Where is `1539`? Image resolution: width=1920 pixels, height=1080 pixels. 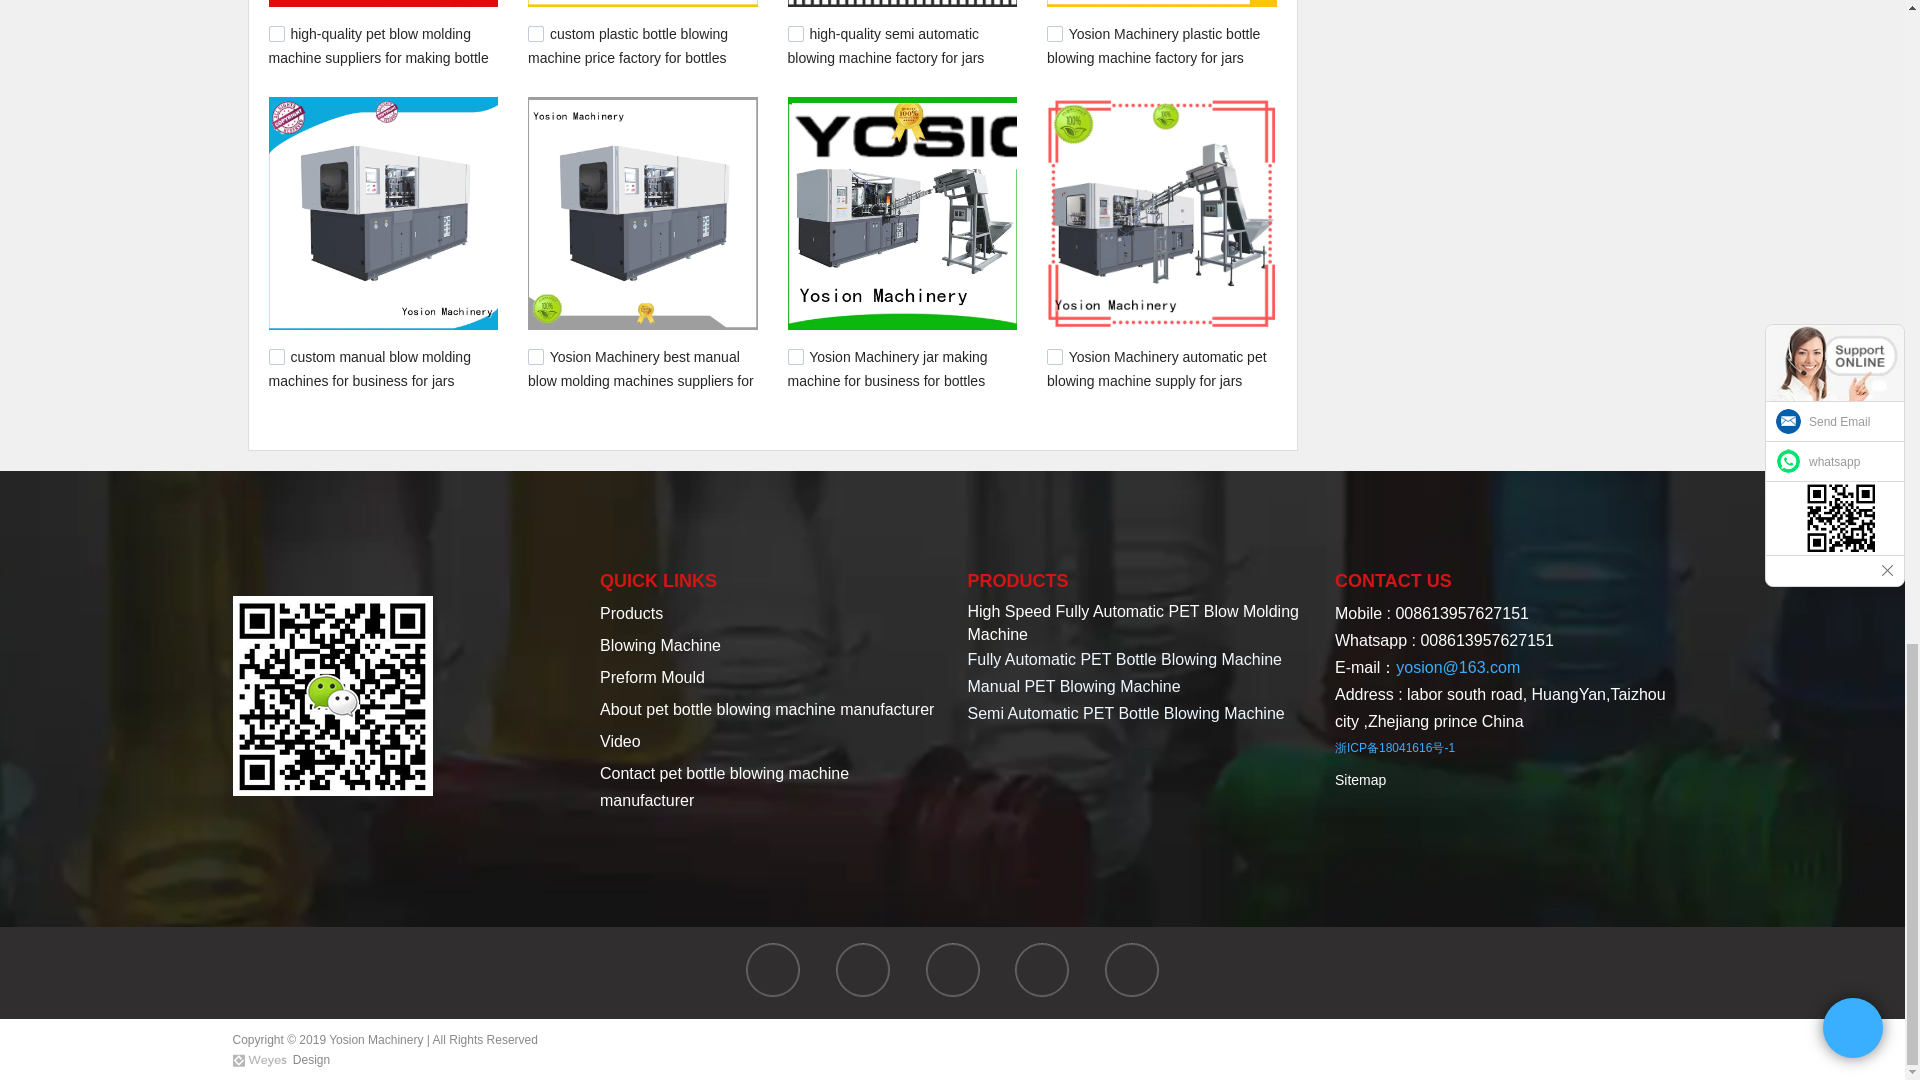 1539 is located at coordinates (276, 34).